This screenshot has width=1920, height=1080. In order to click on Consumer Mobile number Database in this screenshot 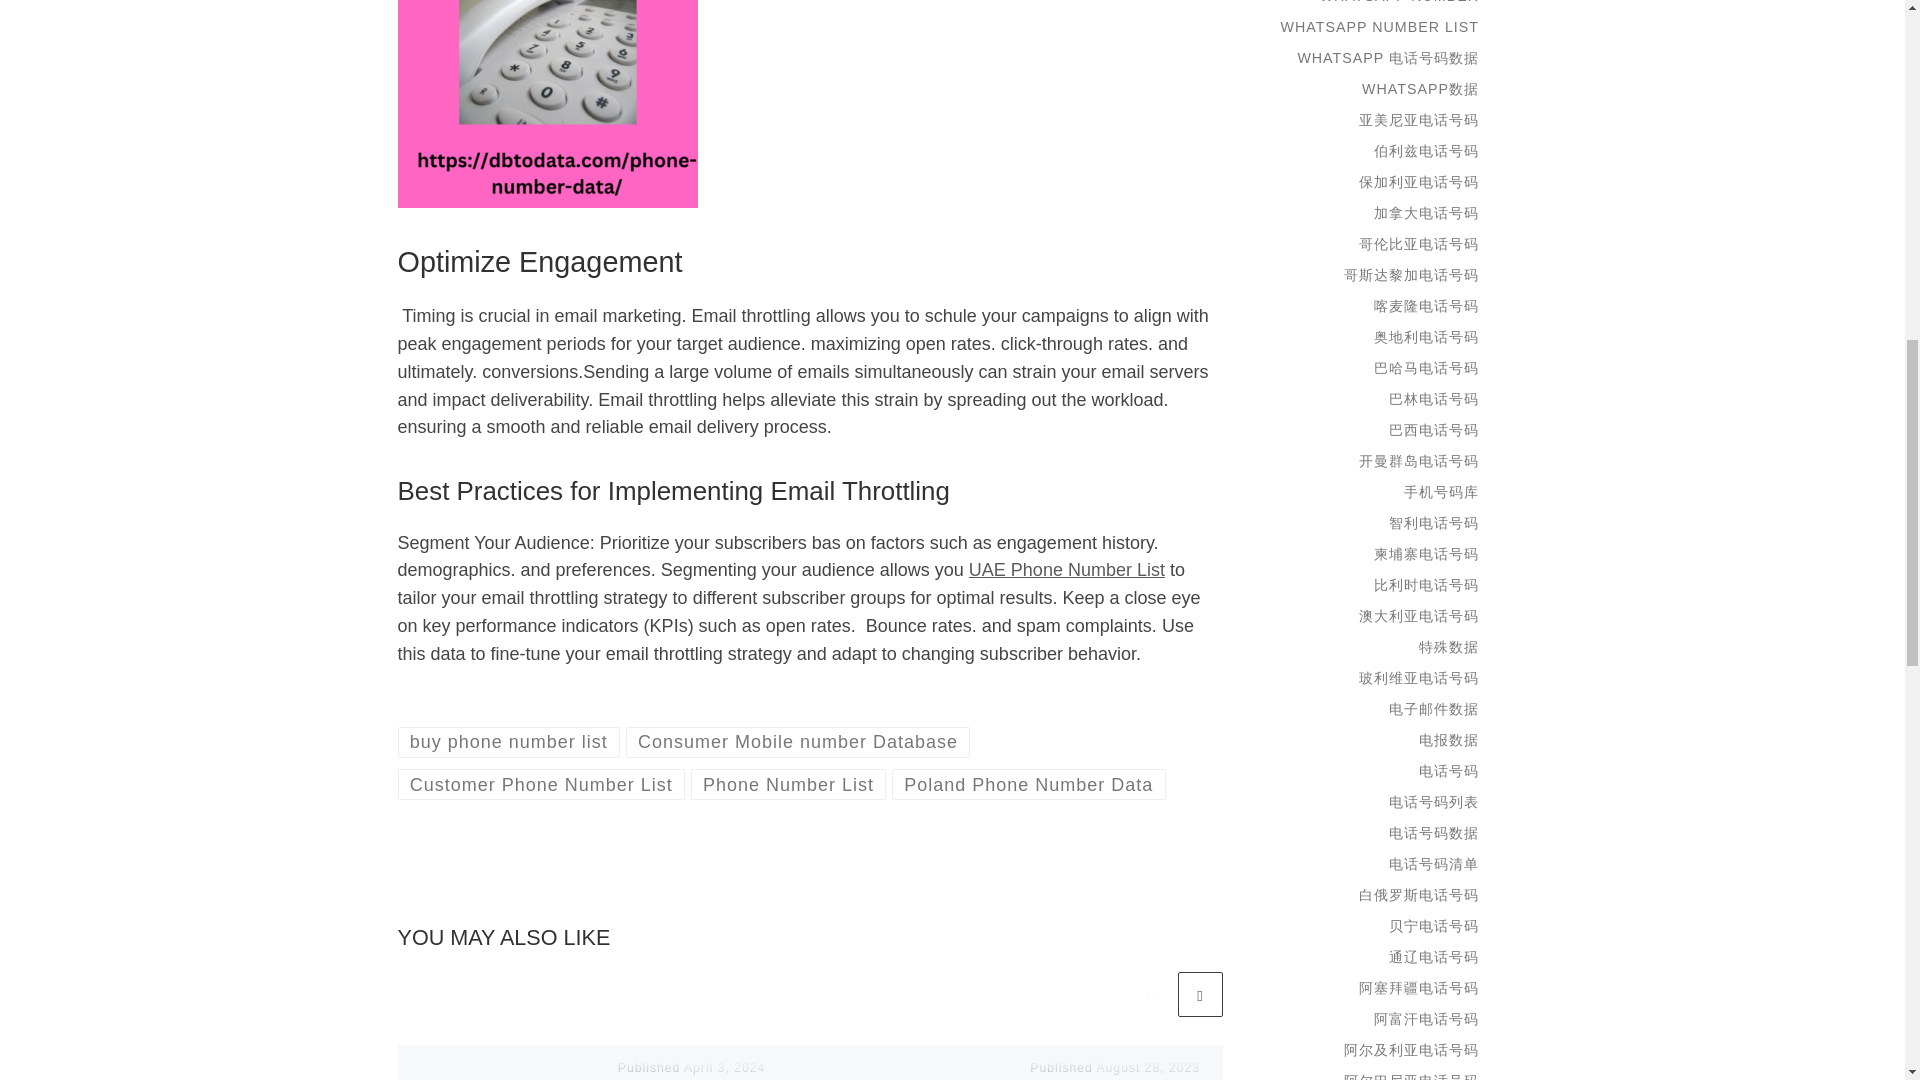, I will do `click(798, 742)`.